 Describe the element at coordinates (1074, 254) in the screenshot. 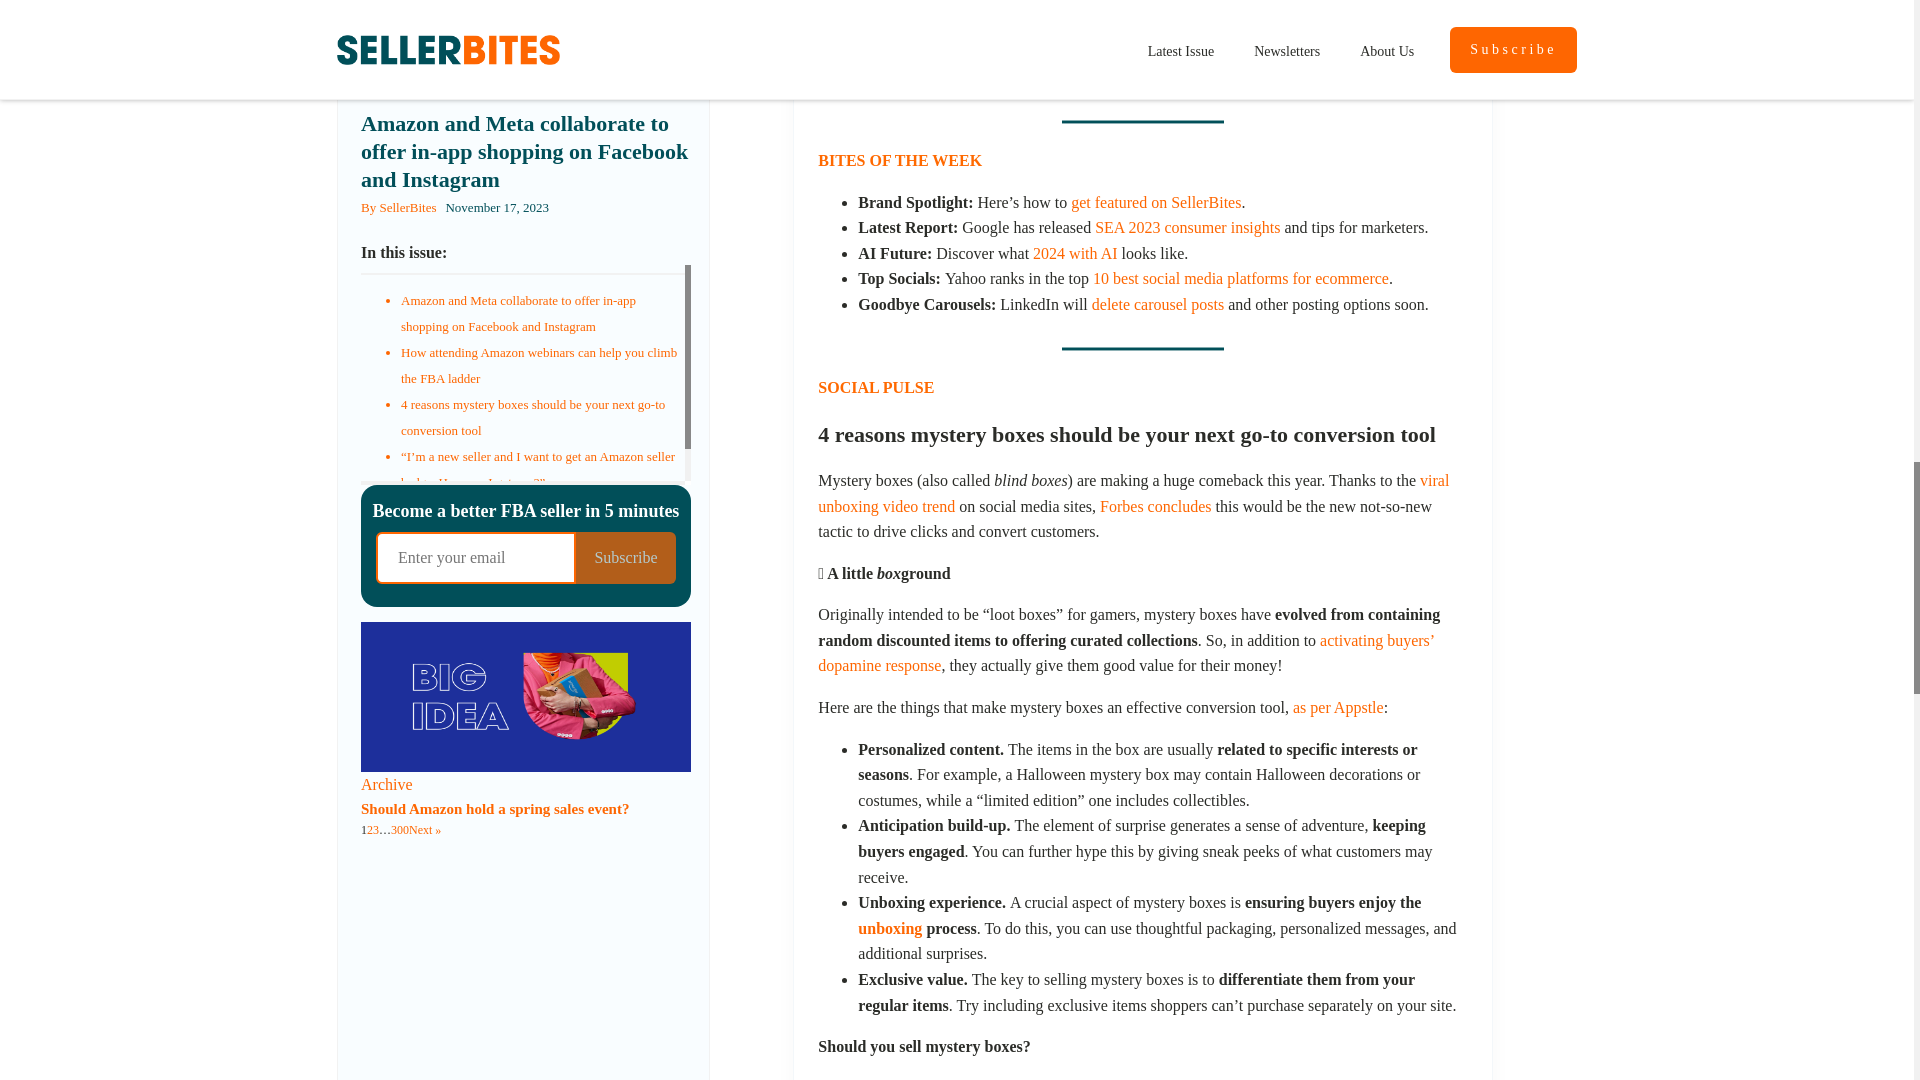

I see `Opens in a new window` at that location.